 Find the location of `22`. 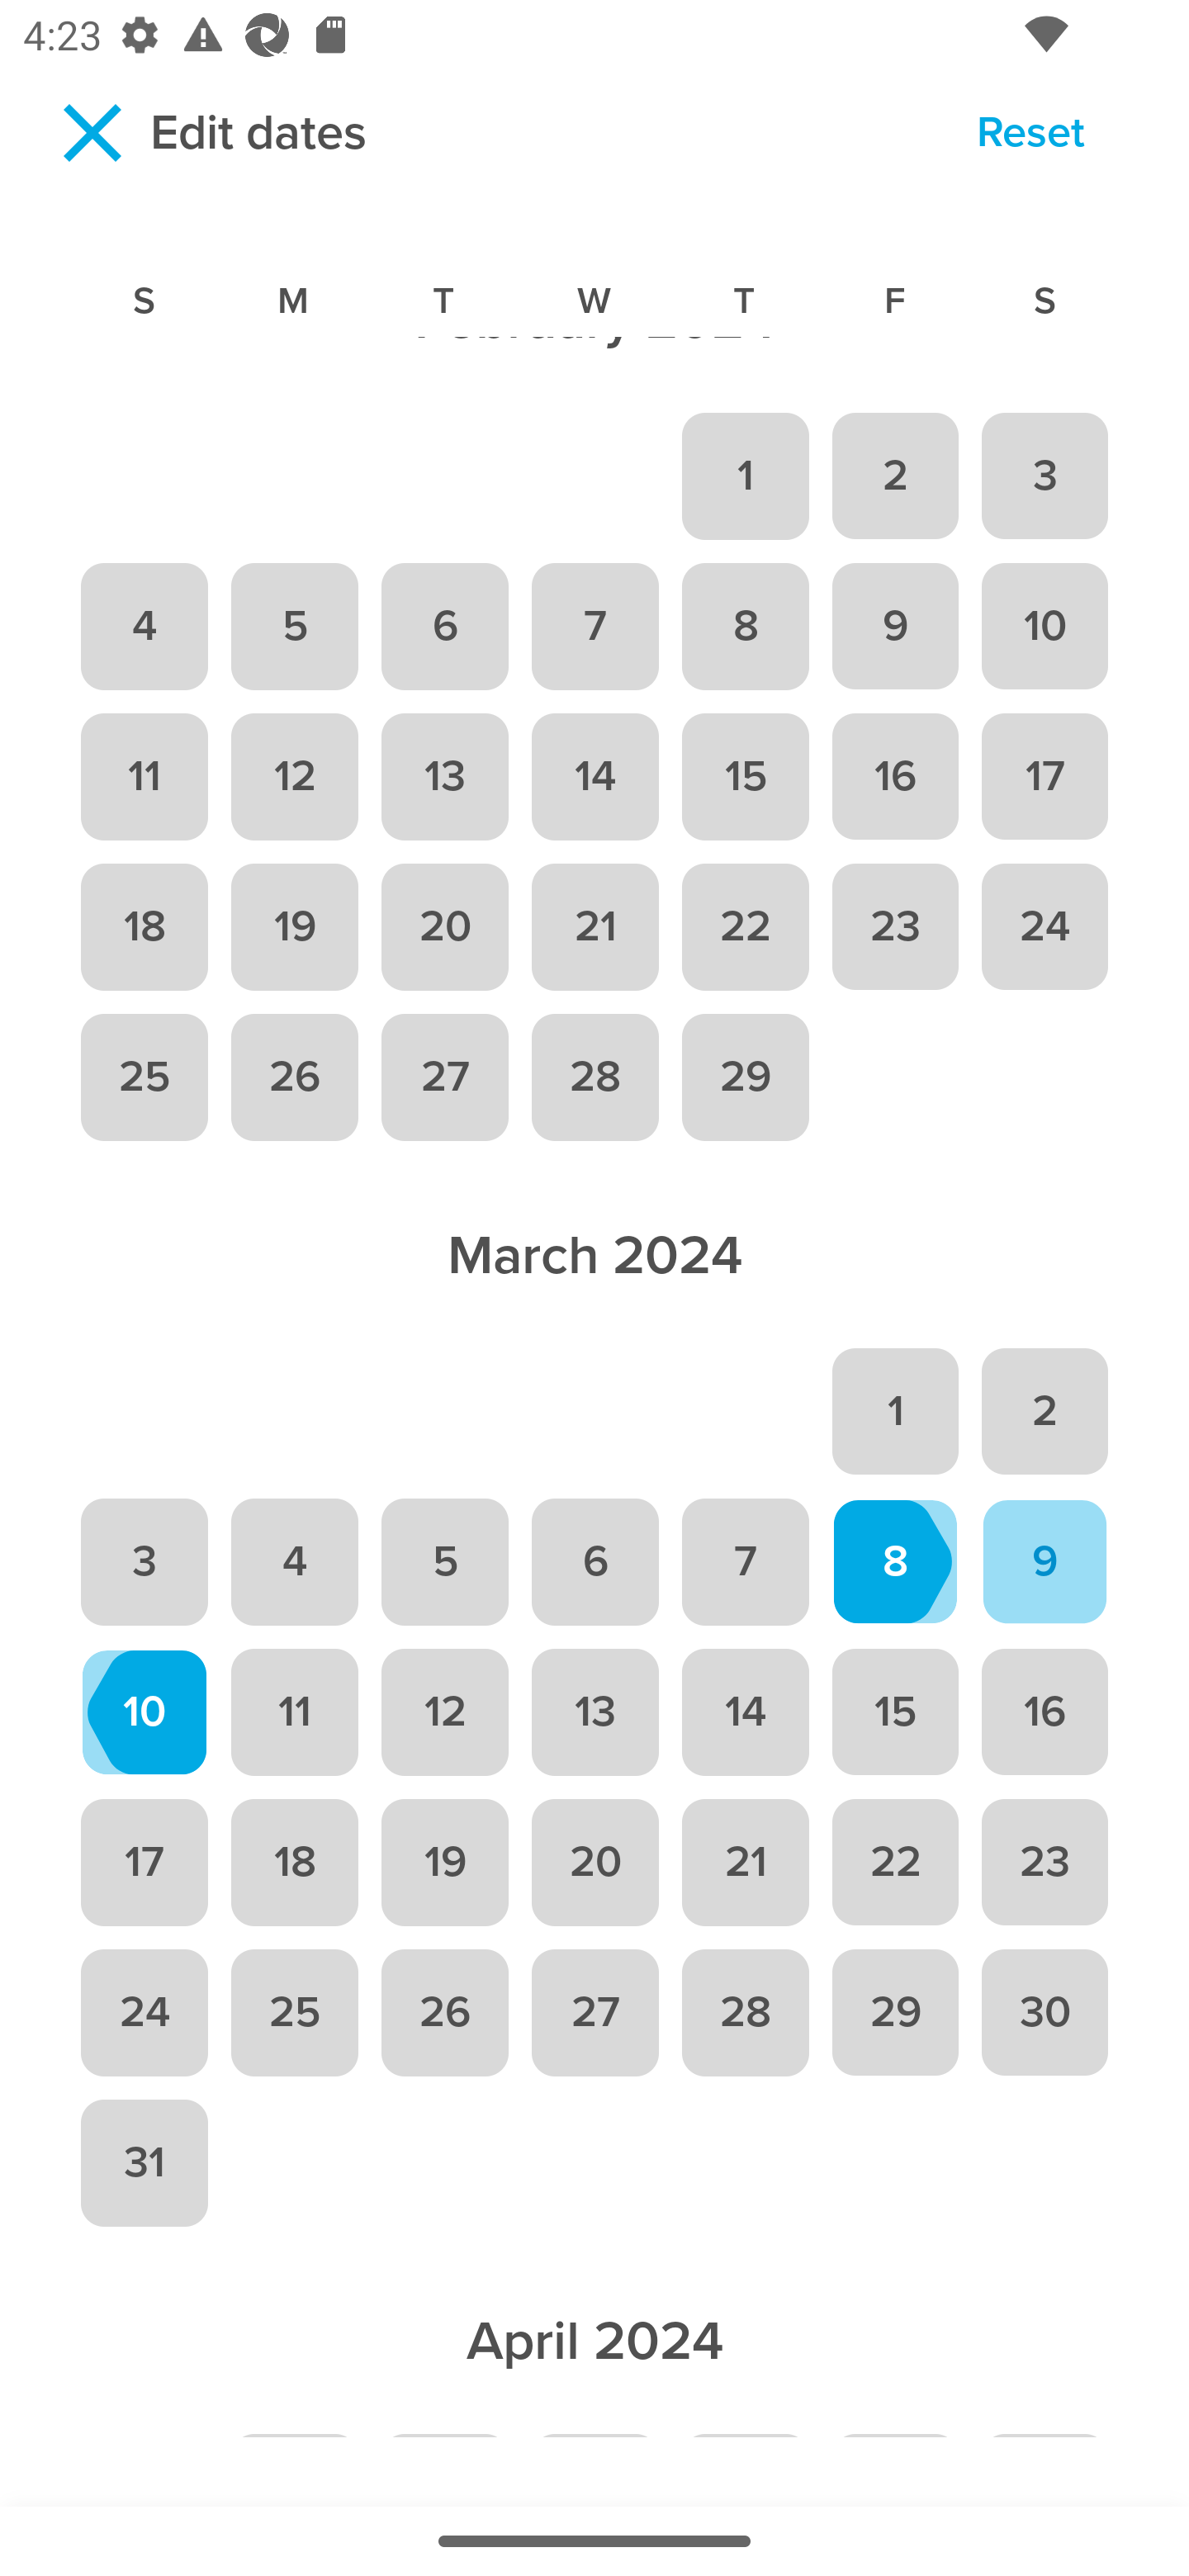

22 is located at coordinates (745, 926).